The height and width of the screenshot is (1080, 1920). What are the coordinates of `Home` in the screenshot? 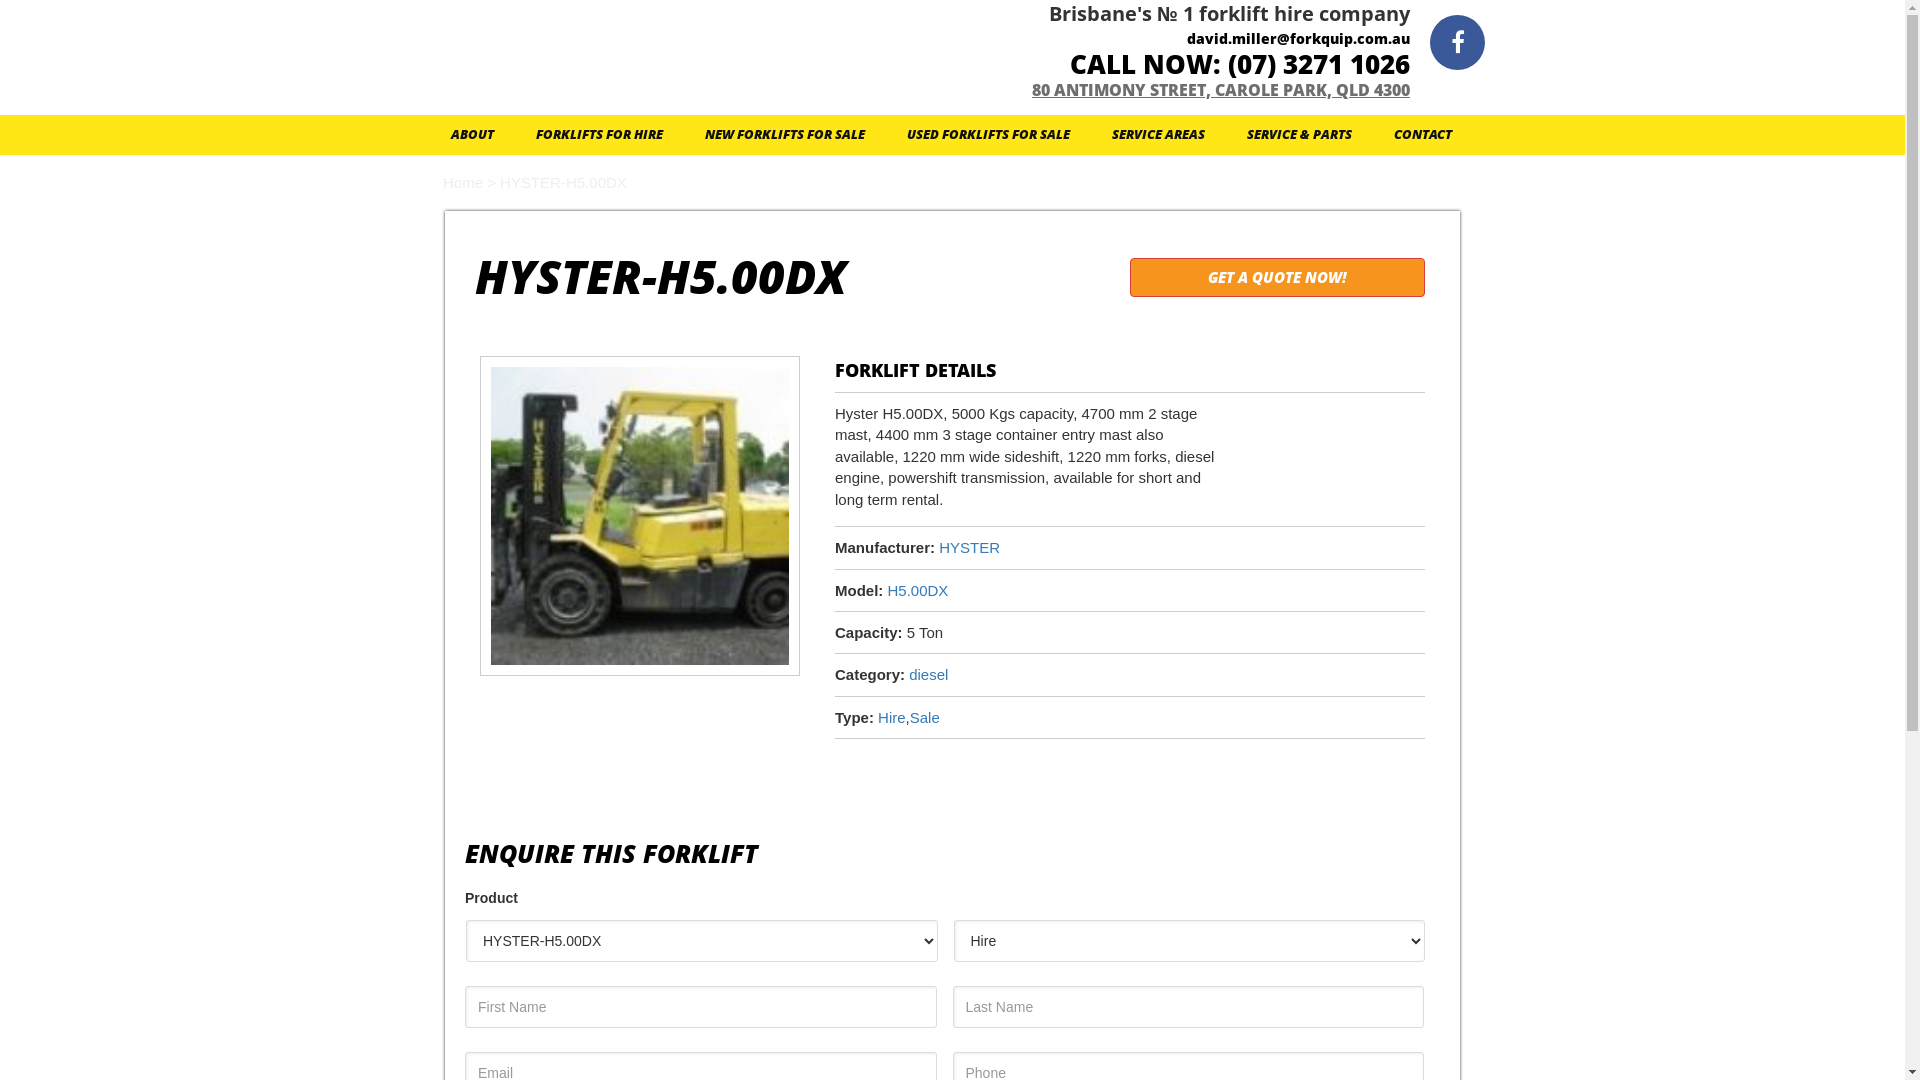 It's located at (463, 182).